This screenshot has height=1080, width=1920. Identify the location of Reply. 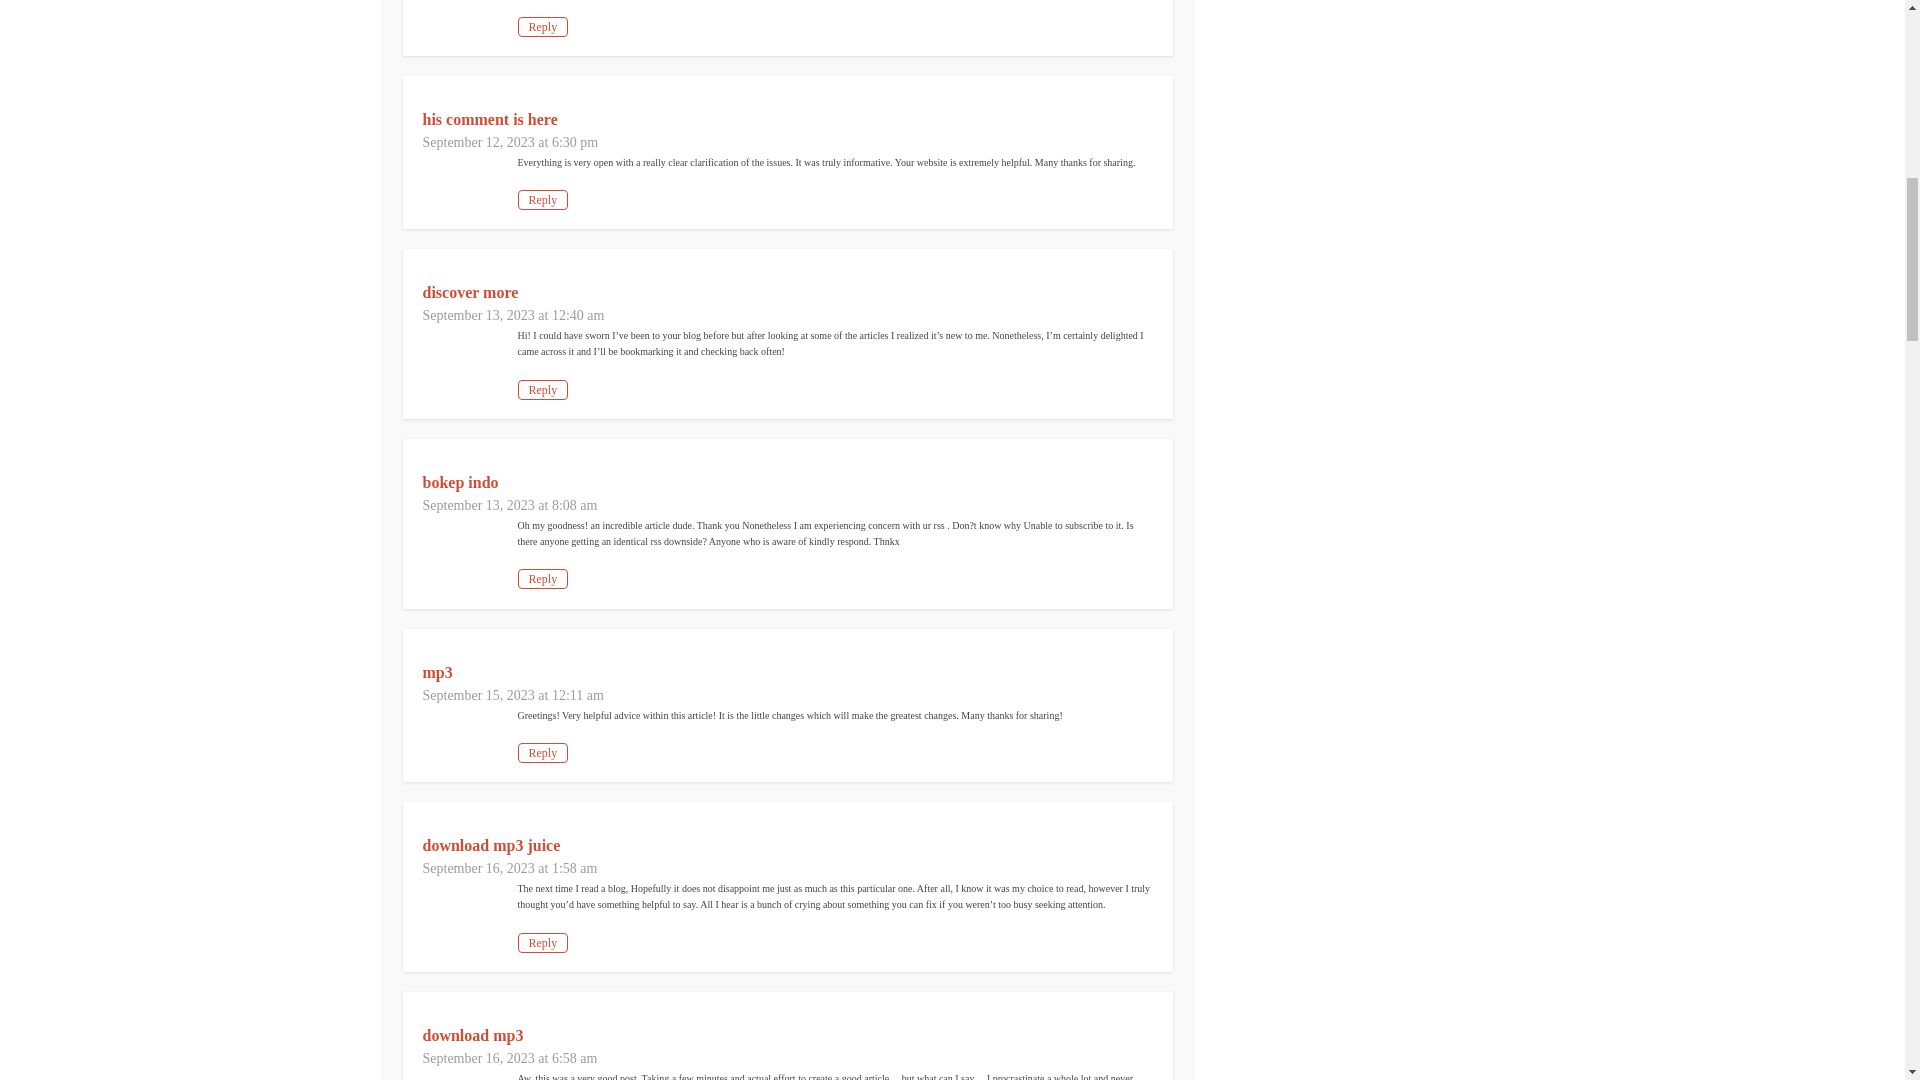
(543, 200).